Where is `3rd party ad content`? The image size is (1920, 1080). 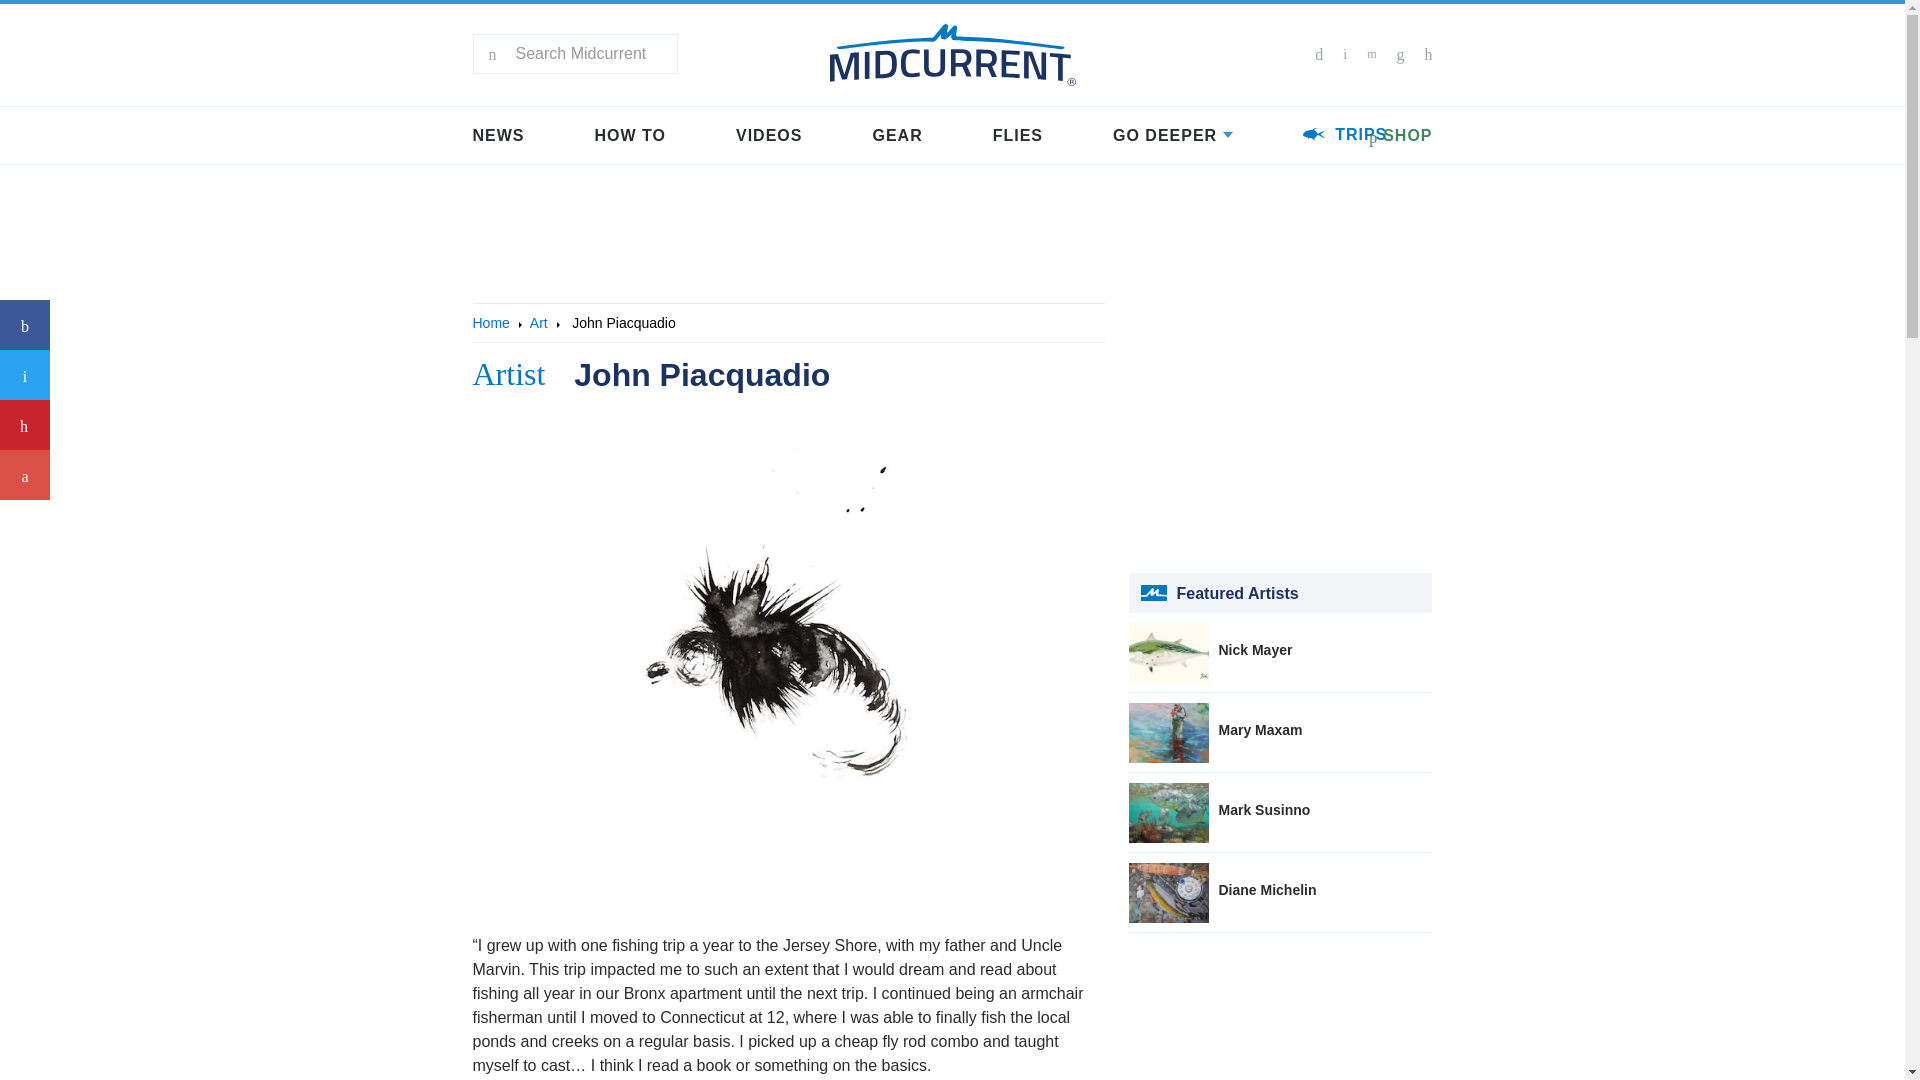
3rd party ad content is located at coordinates (951, 222).